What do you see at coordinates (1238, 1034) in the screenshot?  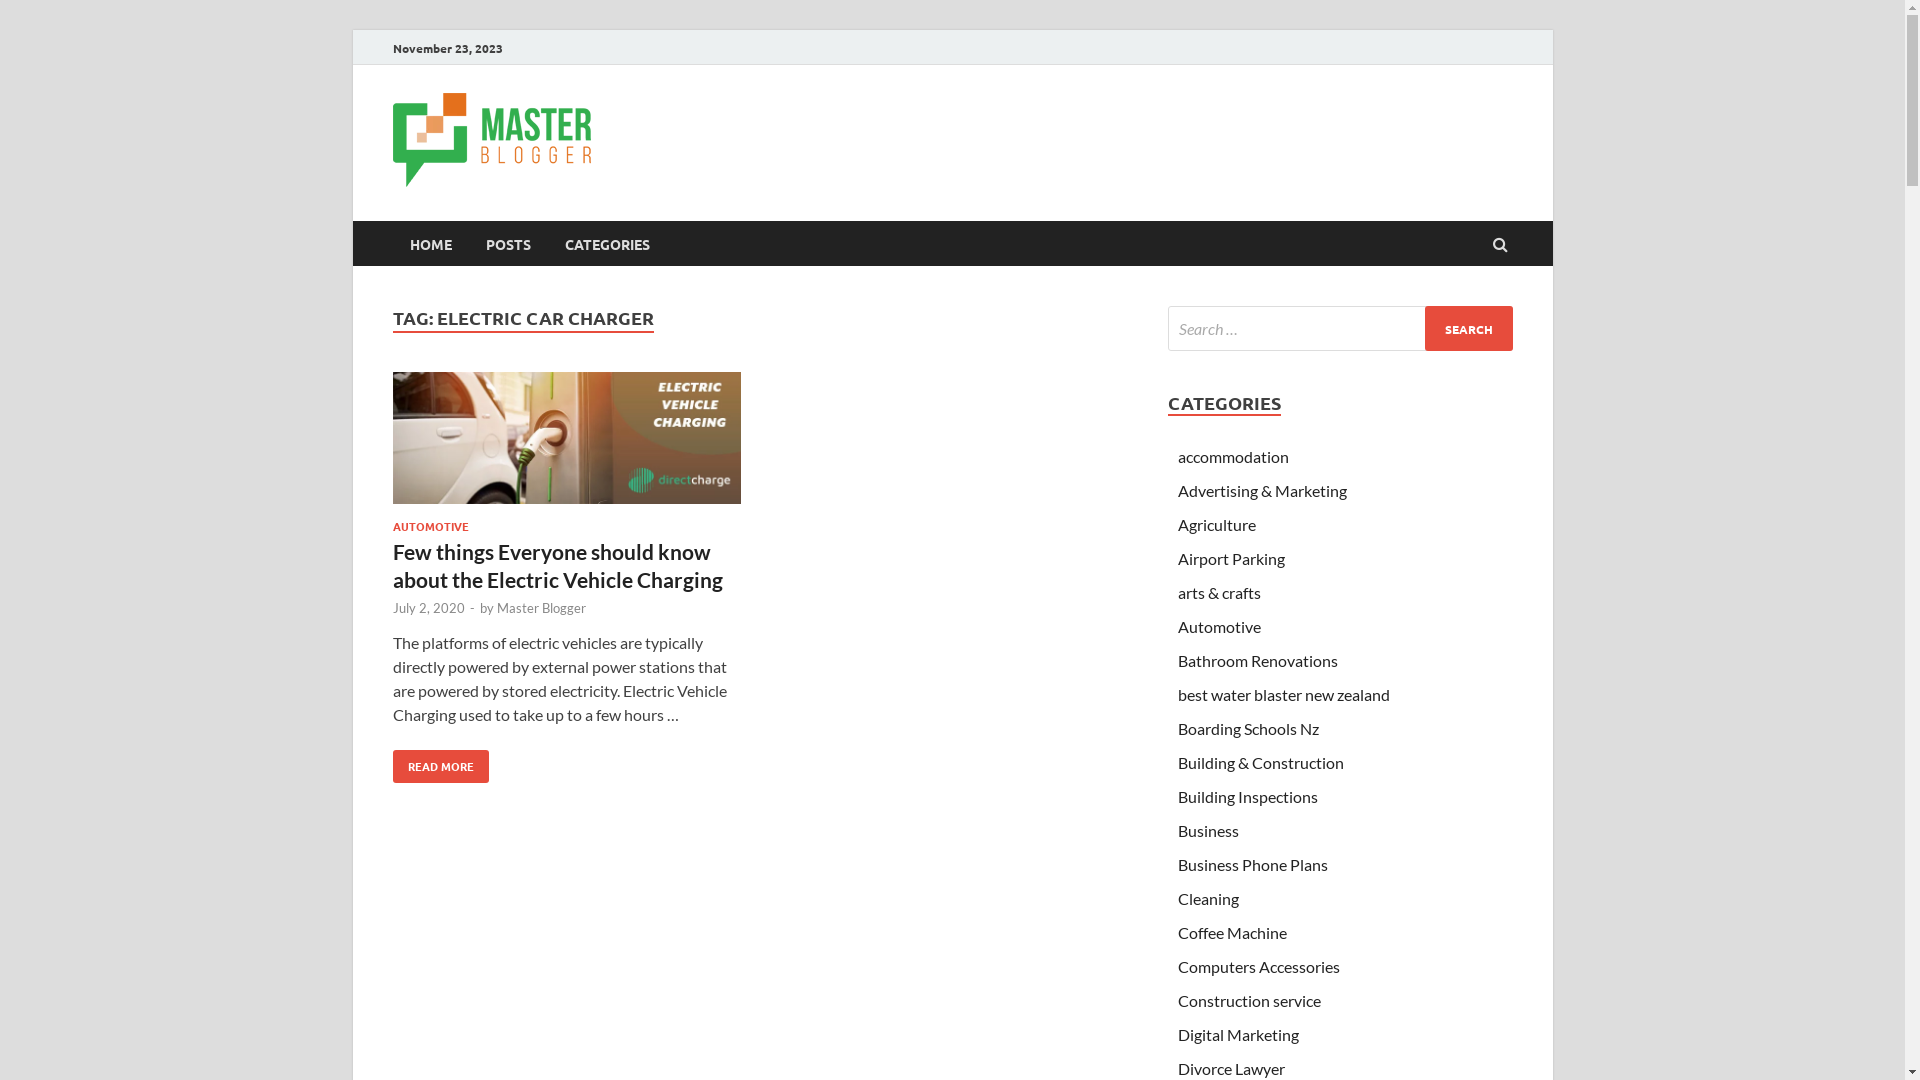 I see `Digital Marketing` at bounding box center [1238, 1034].